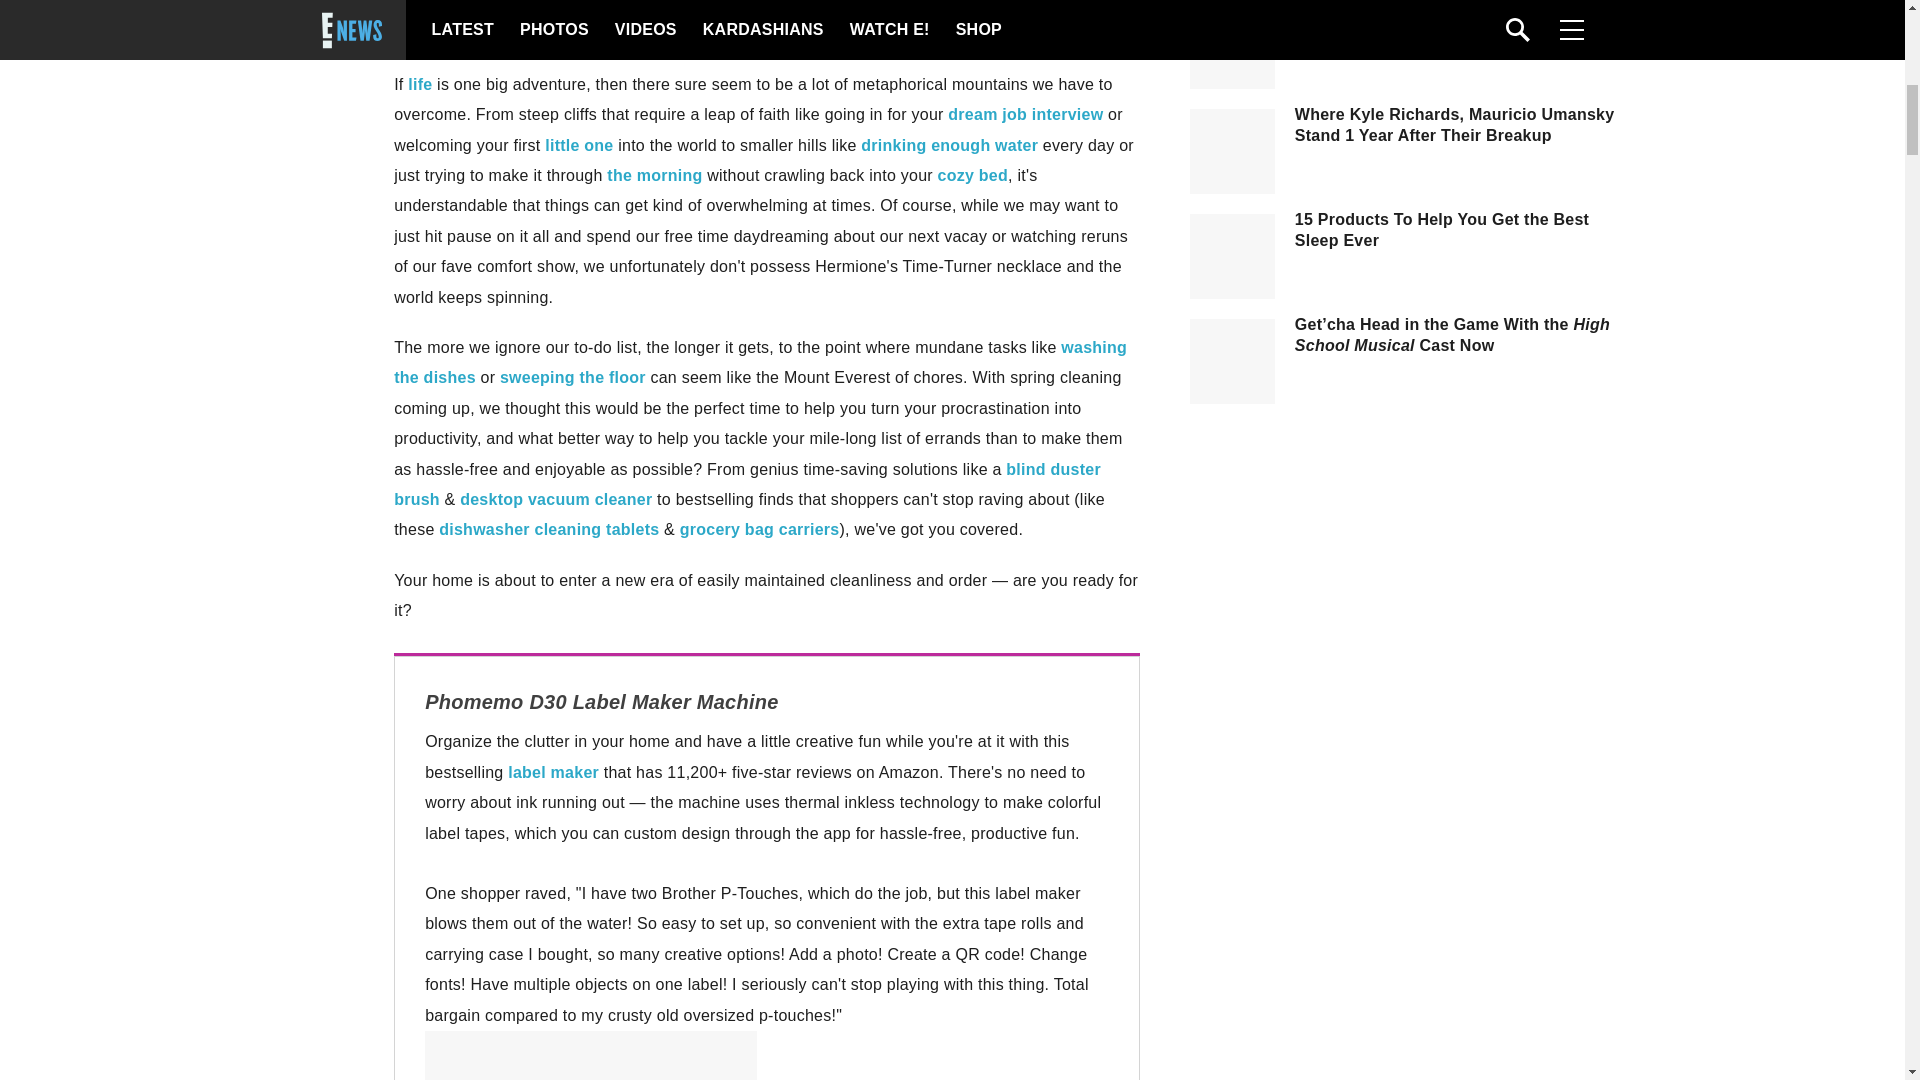  I want to click on dishwasher cleaning tablets, so click(548, 528).